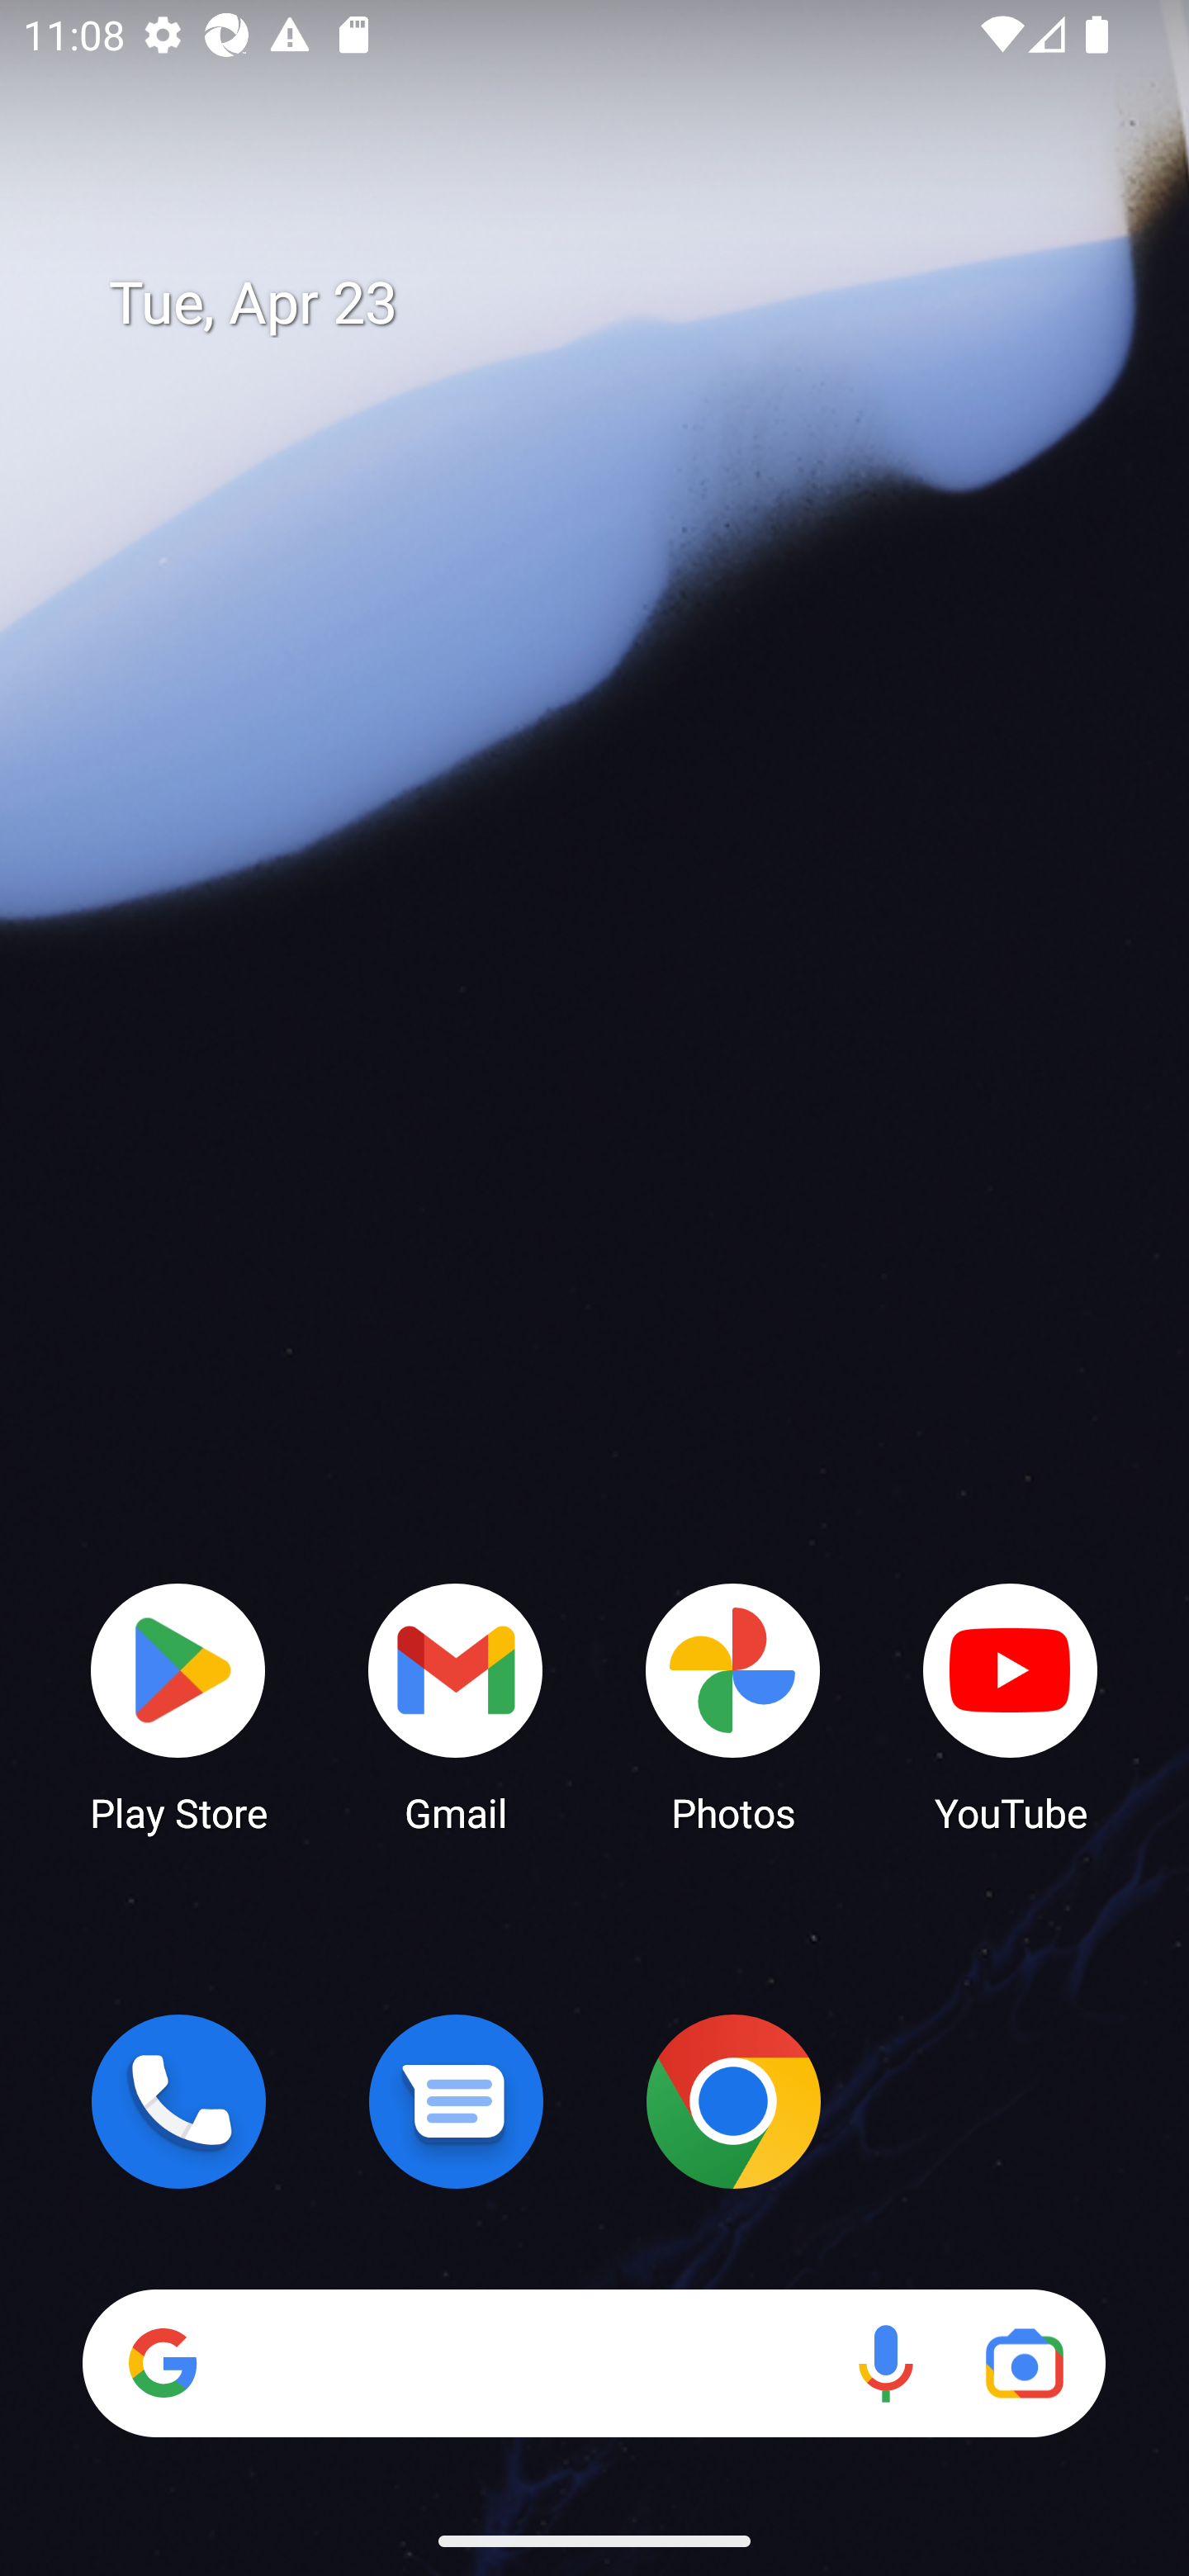  What do you see at coordinates (733, 1706) in the screenshot?
I see `Photos` at bounding box center [733, 1706].